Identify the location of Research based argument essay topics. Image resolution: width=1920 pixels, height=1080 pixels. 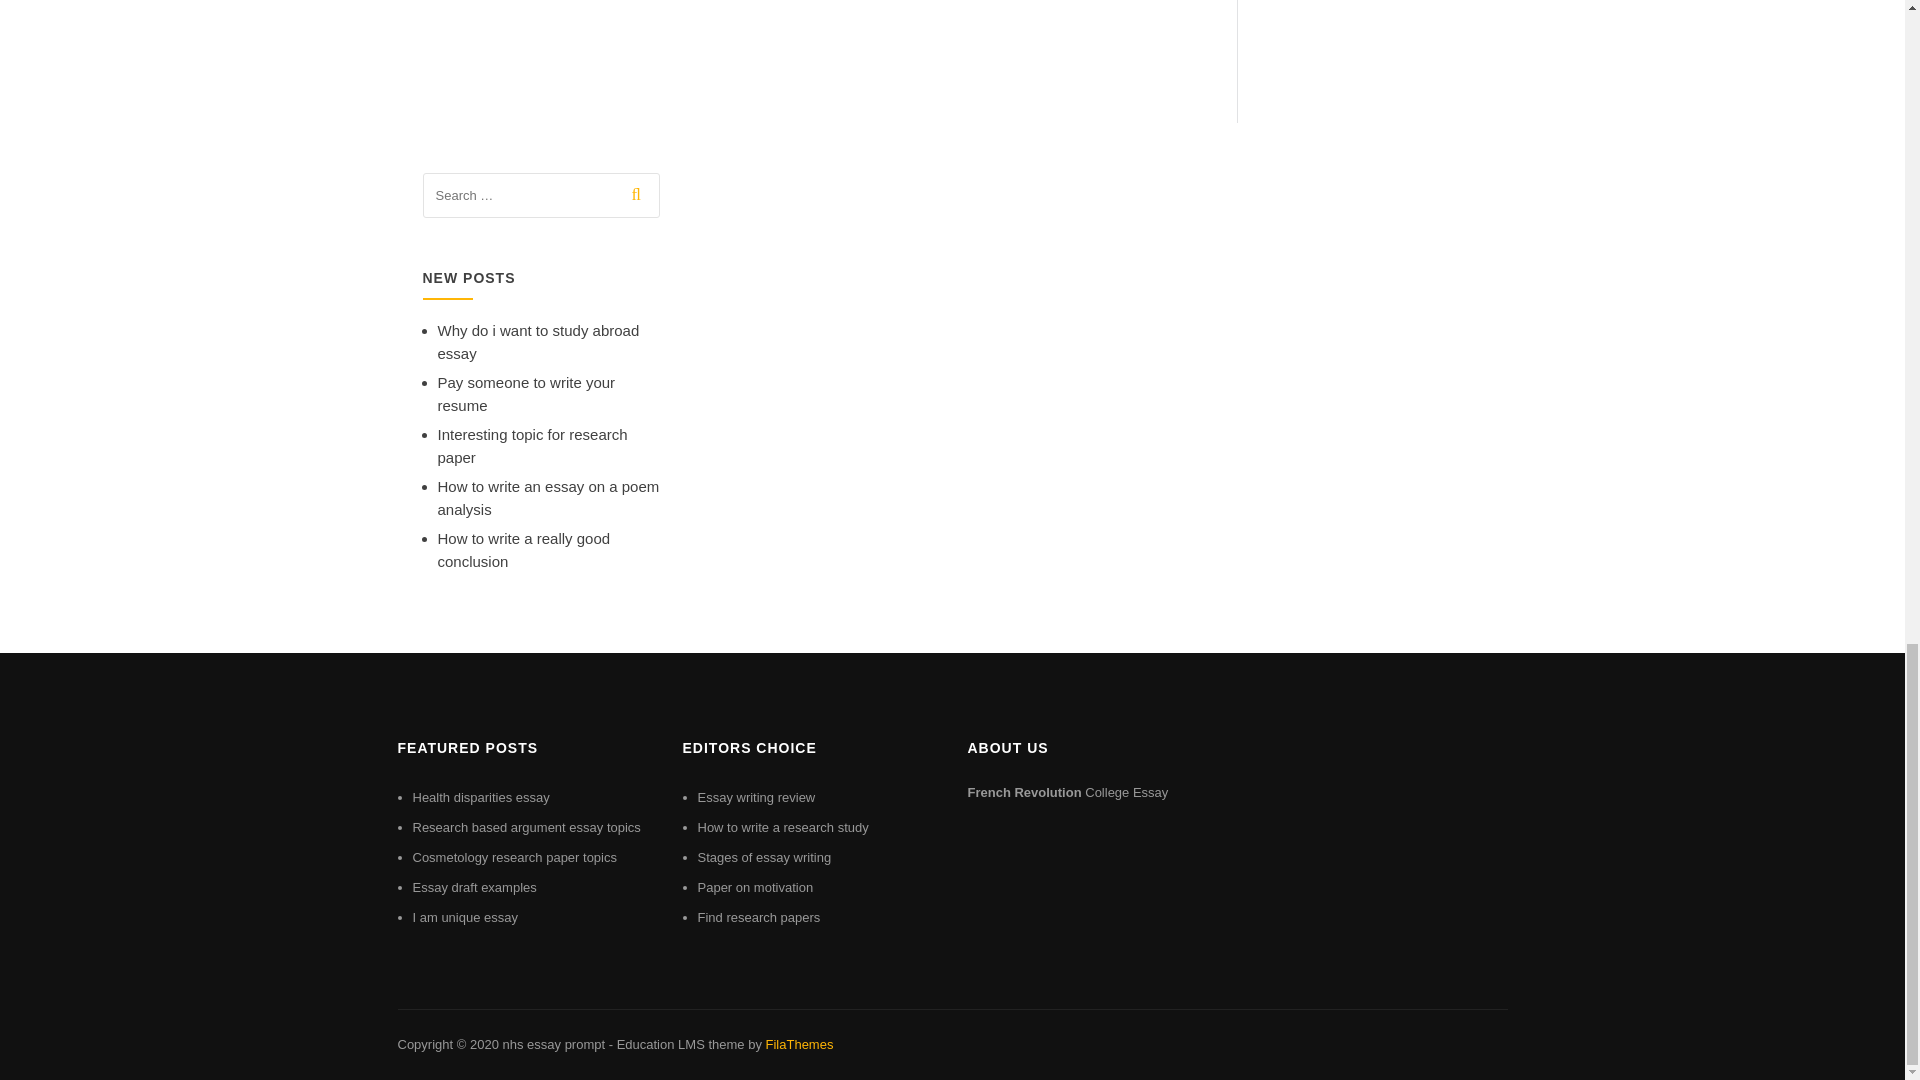
(526, 826).